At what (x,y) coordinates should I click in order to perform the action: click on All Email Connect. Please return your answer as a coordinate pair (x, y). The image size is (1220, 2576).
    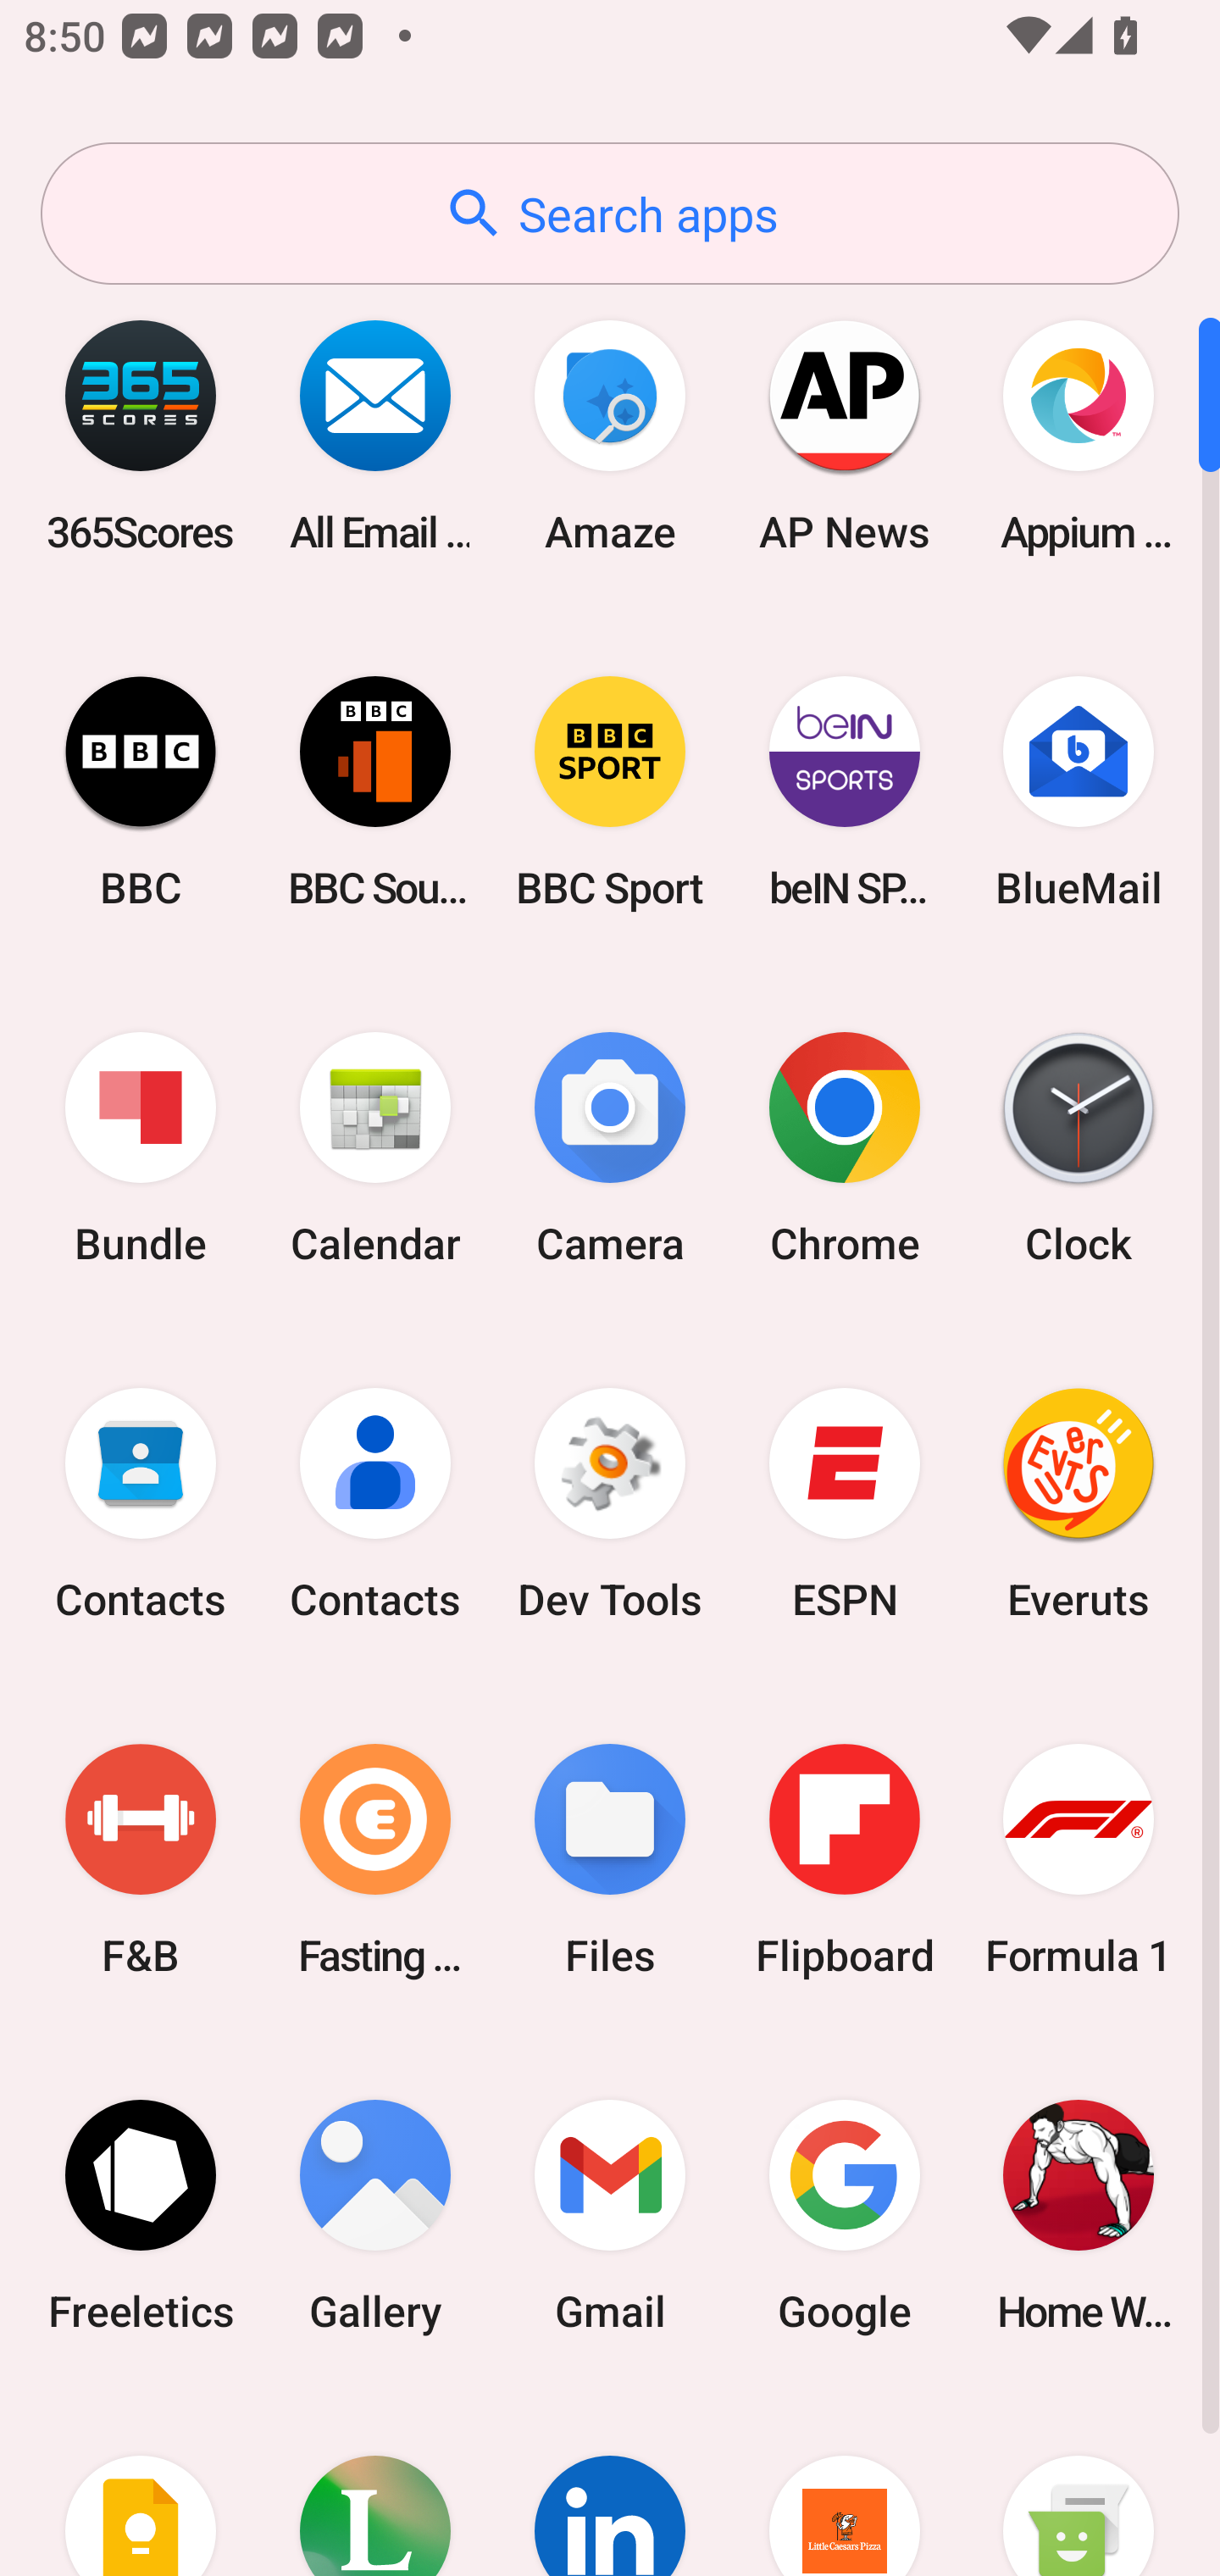
    Looking at the image, I should click on (375, 436).